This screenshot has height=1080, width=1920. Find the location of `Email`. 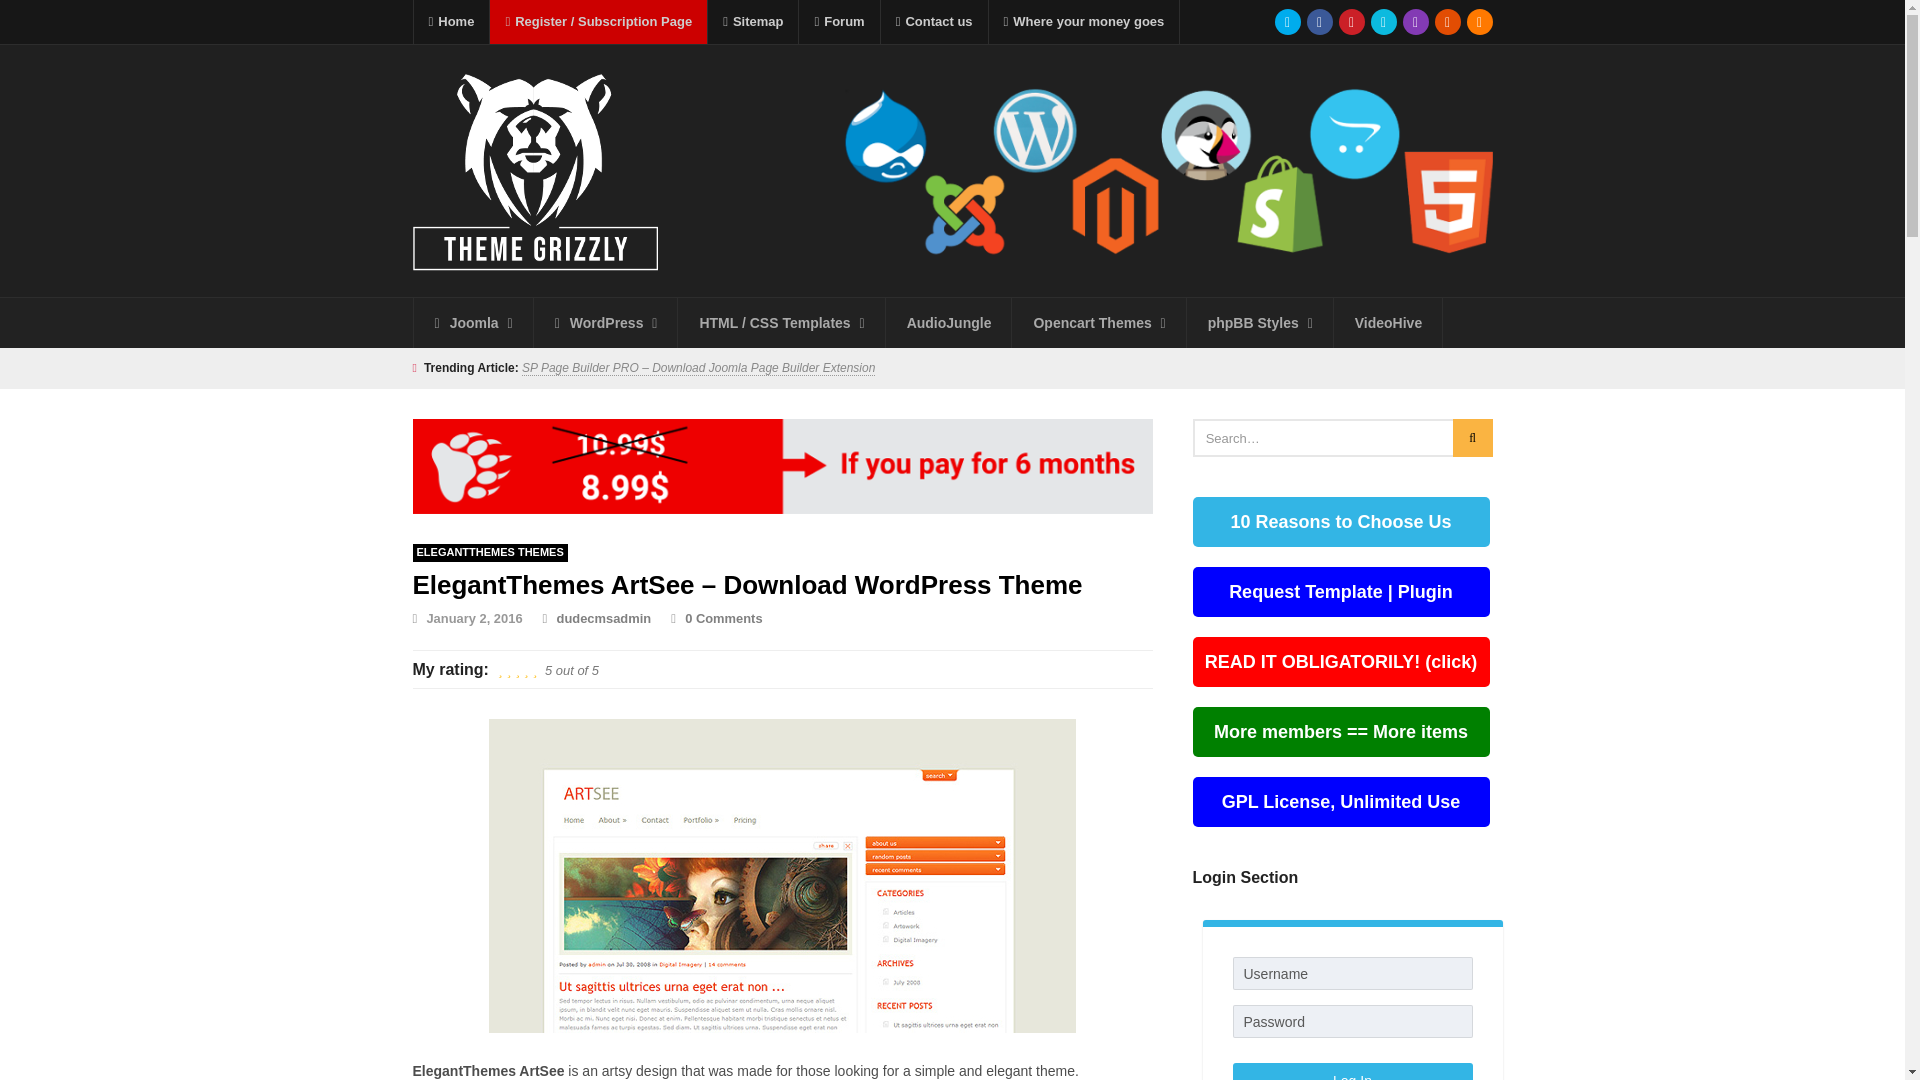

Email is located at coordinates (1446, 21).